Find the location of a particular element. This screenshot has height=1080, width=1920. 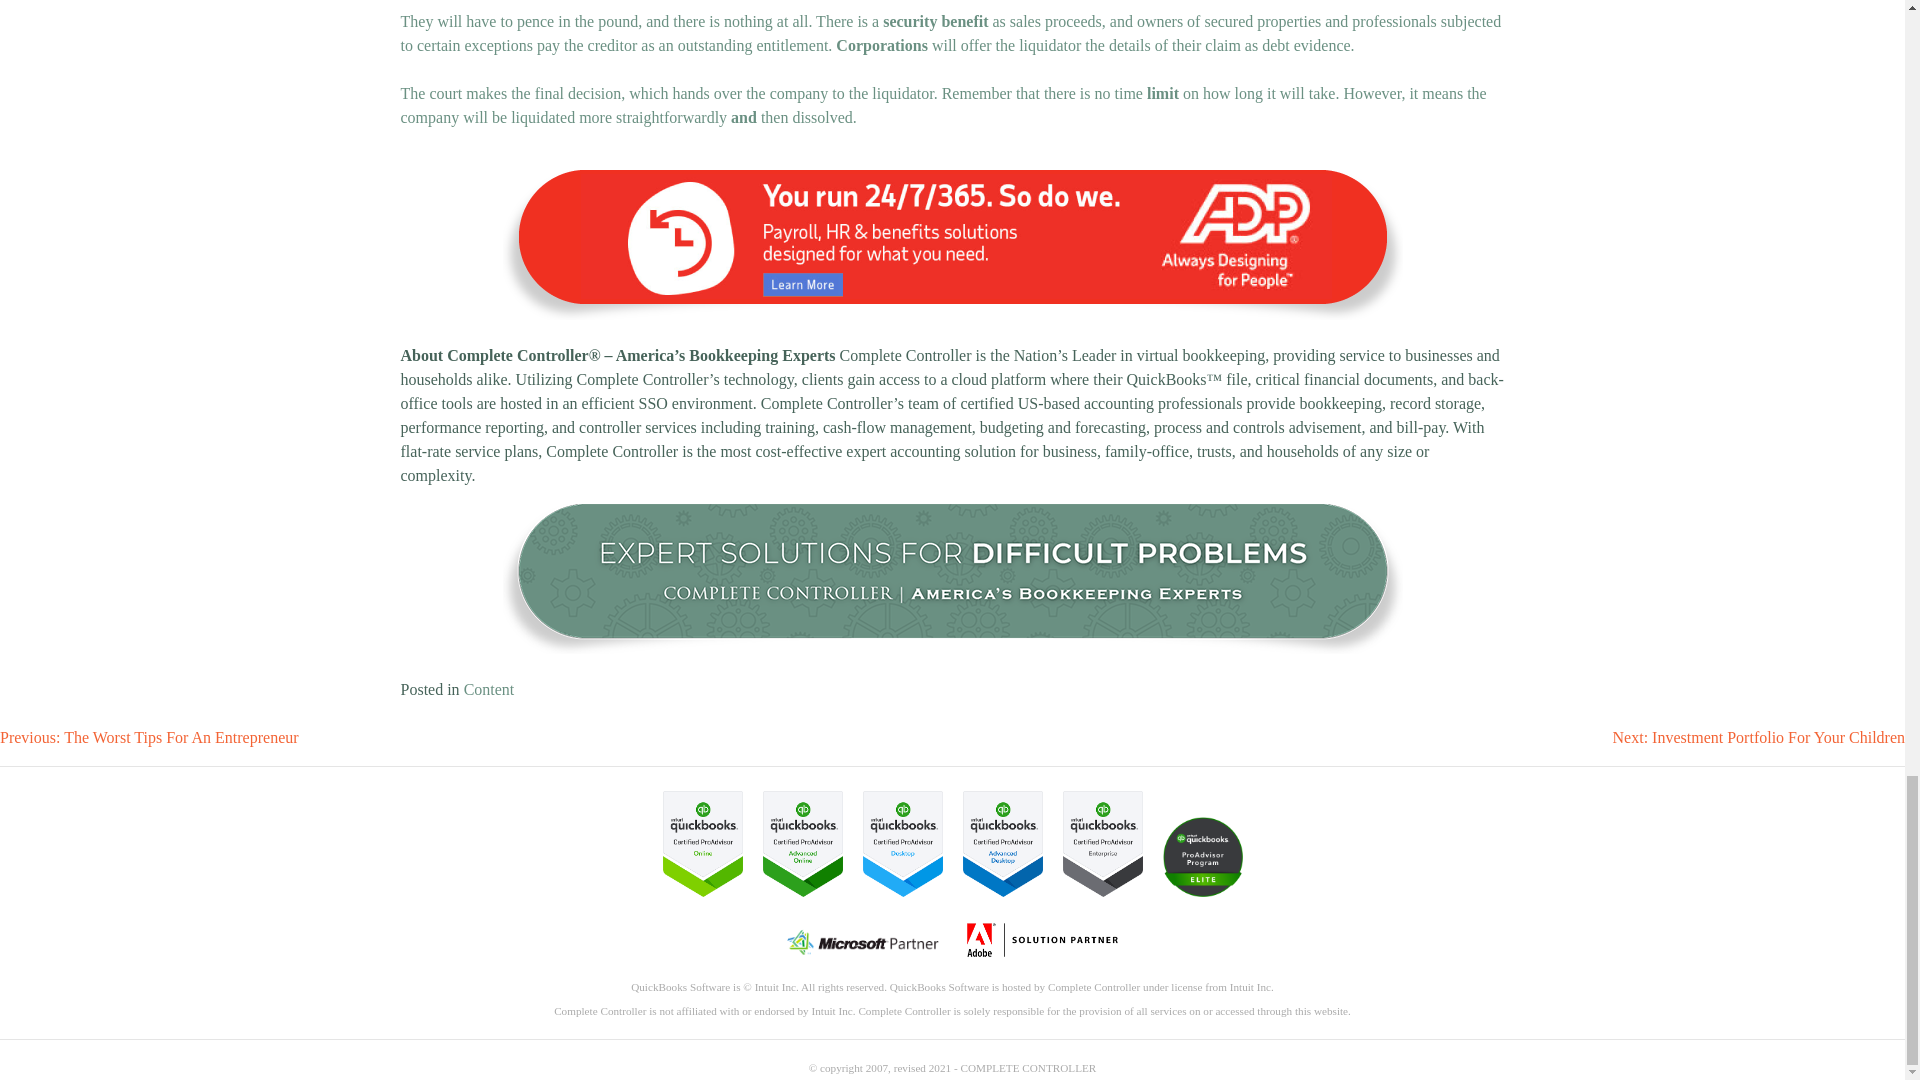

Previous: The Worst Tips For An Entrepreneur is located at coordinates (150, 738).